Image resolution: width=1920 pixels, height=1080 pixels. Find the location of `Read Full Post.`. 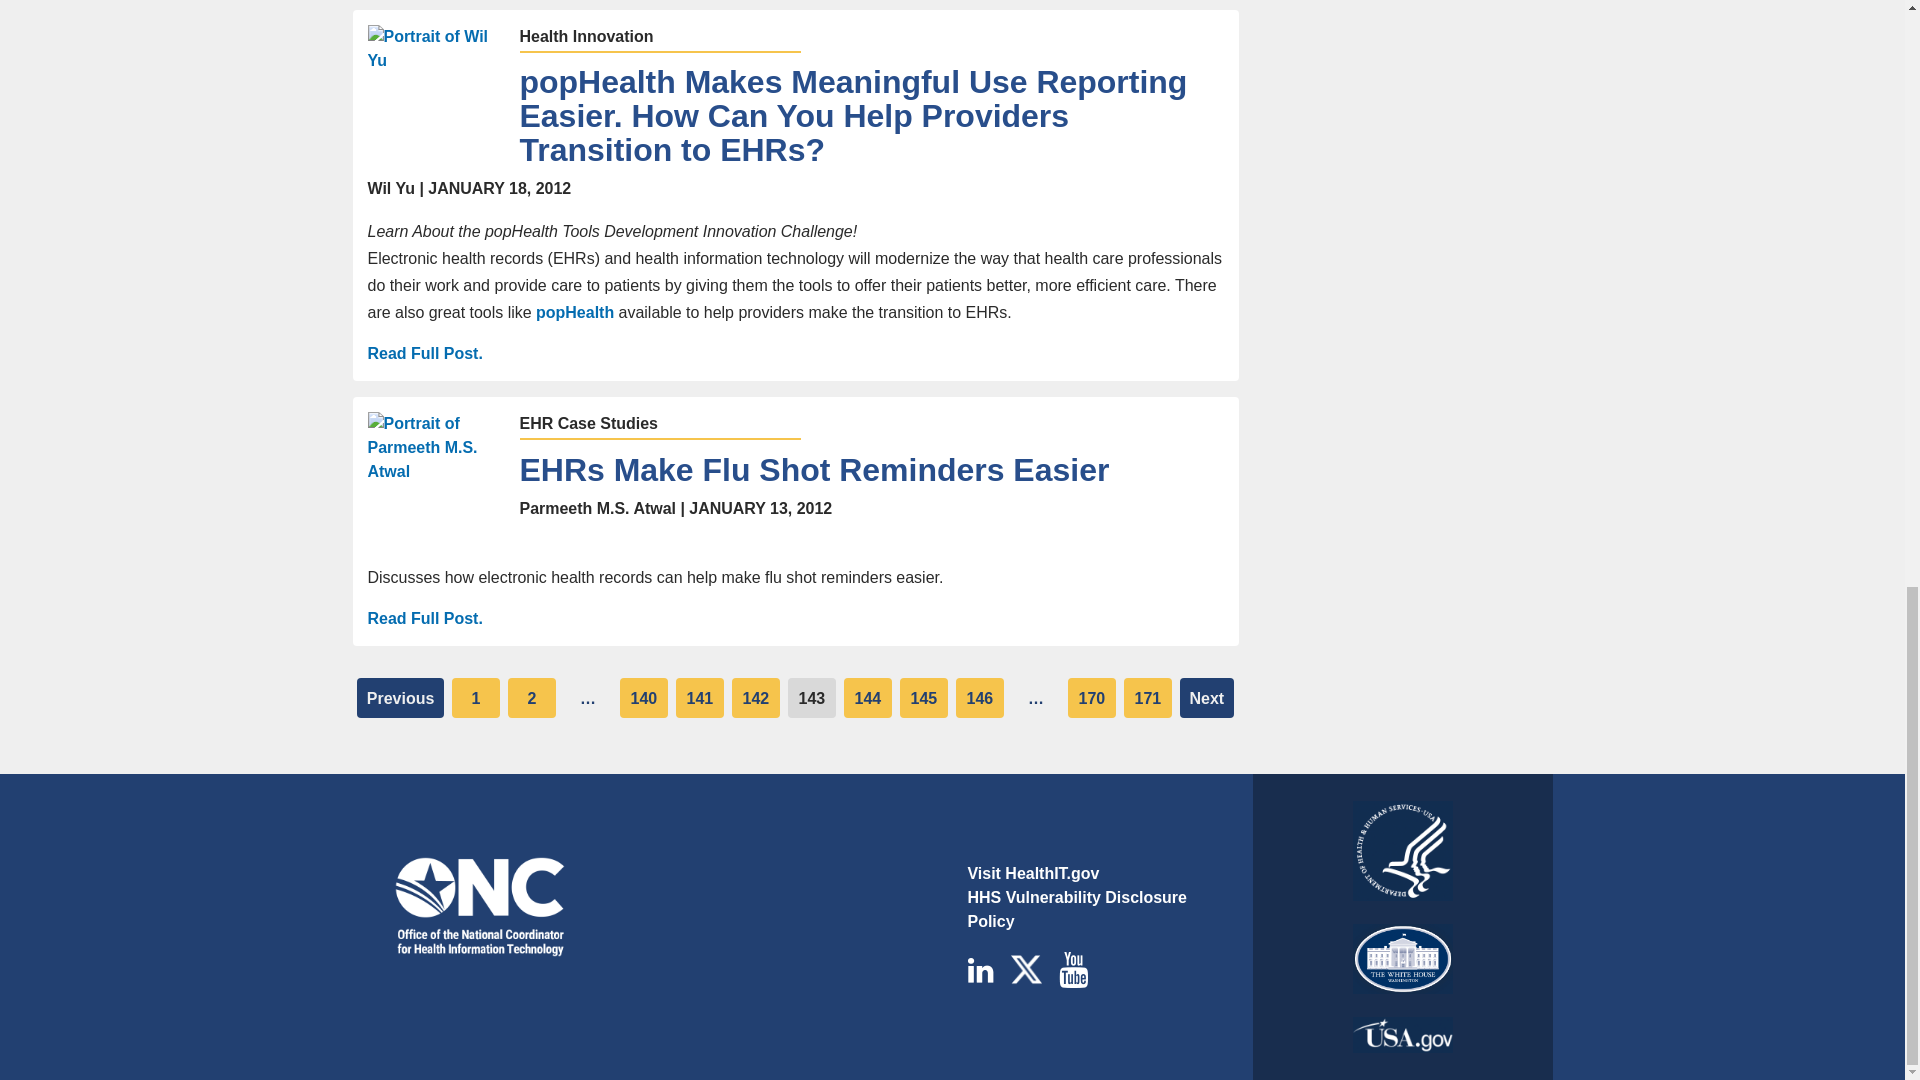

Read Full Post. is located at coordinates (426, 354).